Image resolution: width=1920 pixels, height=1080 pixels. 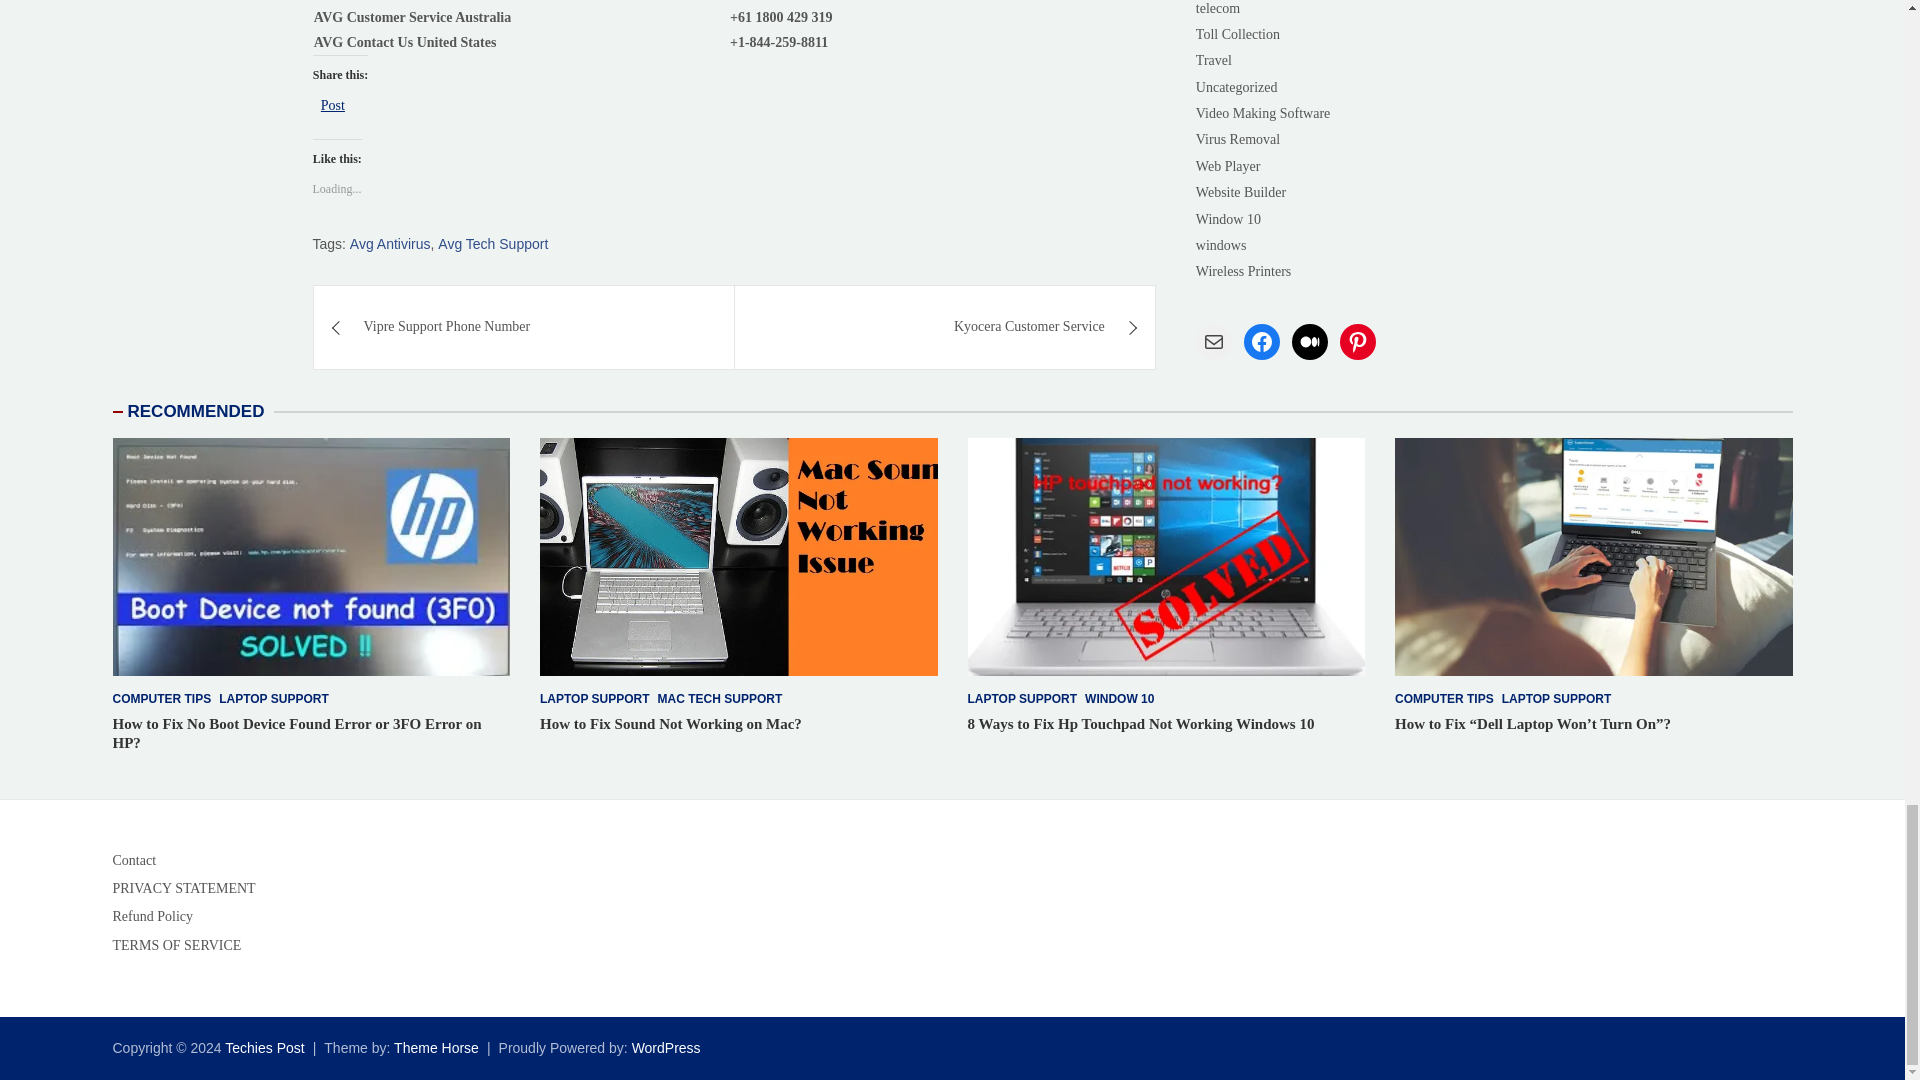 I want to click on Vipre Support Phone Number, so click(x=524, y=327).